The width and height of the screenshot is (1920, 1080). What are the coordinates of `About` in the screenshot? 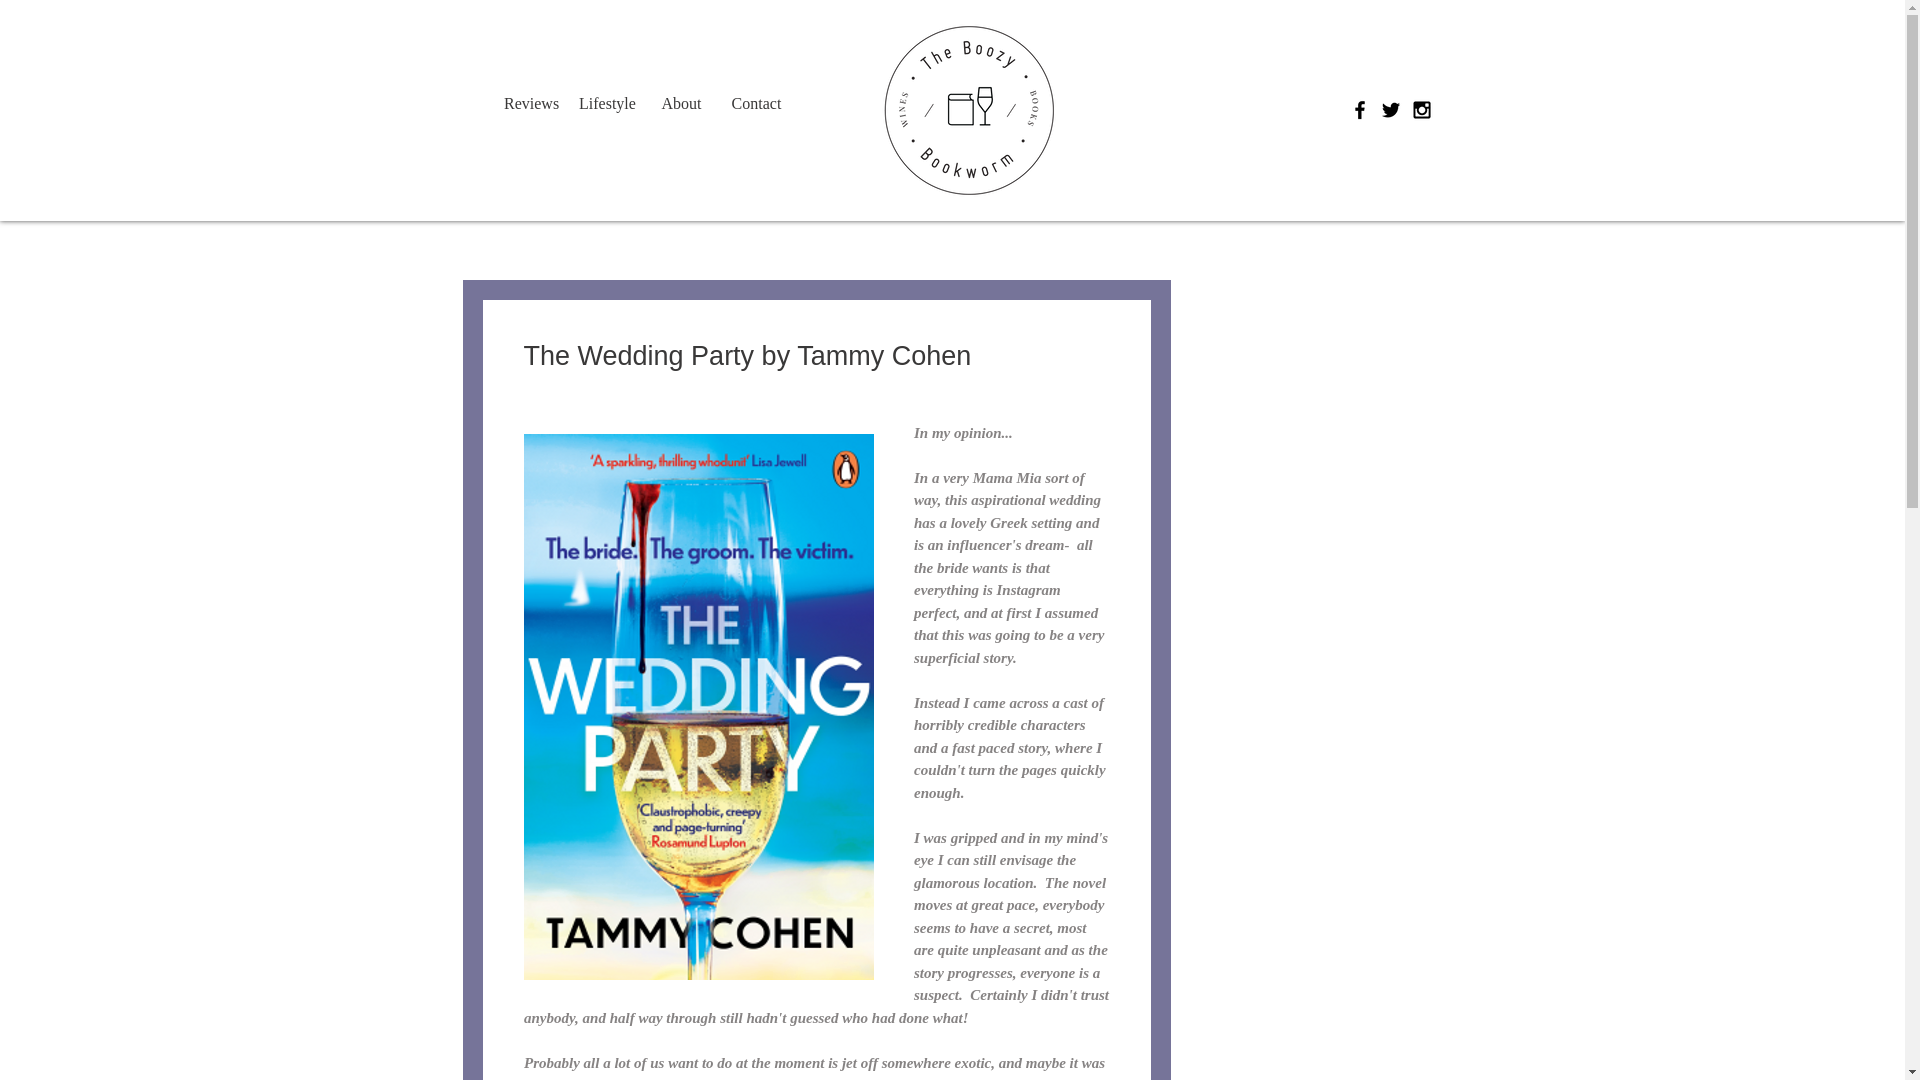 It's located at (680, 103).